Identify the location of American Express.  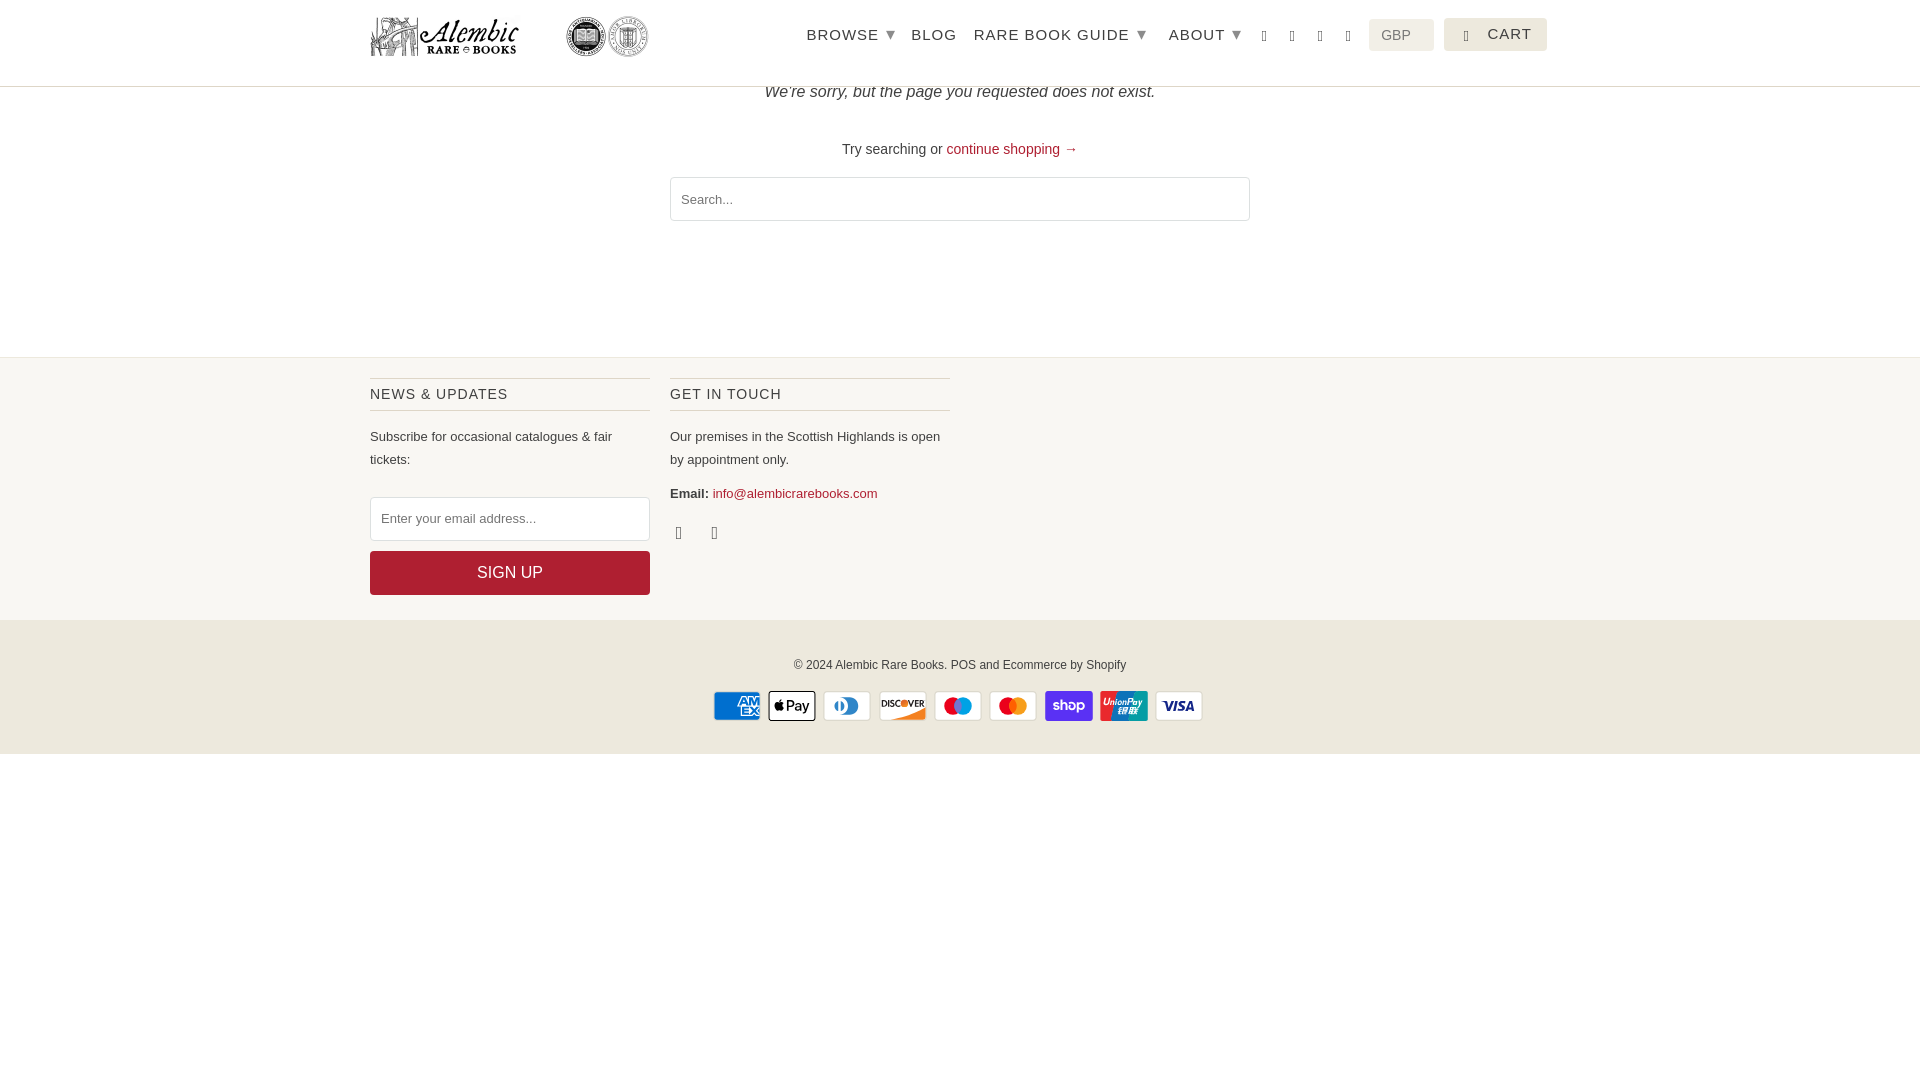
(738, 706).